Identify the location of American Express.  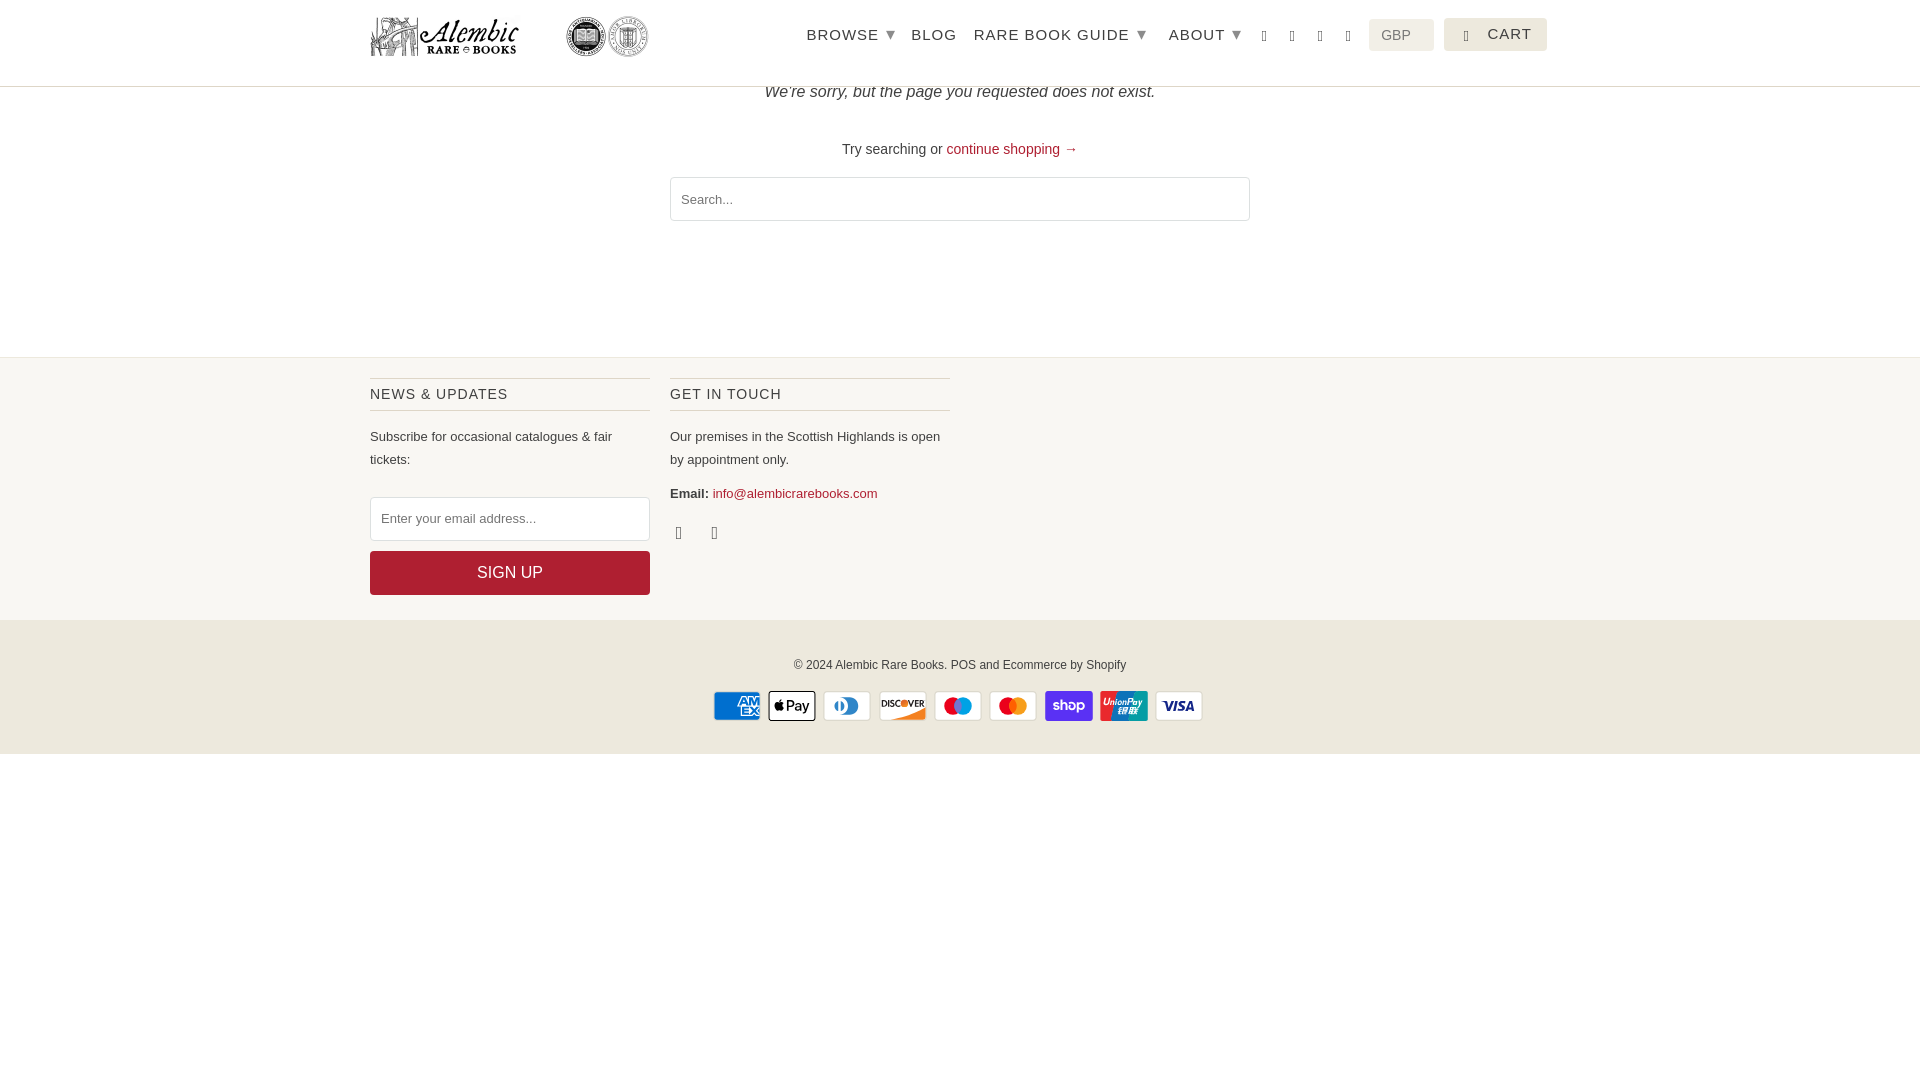
(738, 706).